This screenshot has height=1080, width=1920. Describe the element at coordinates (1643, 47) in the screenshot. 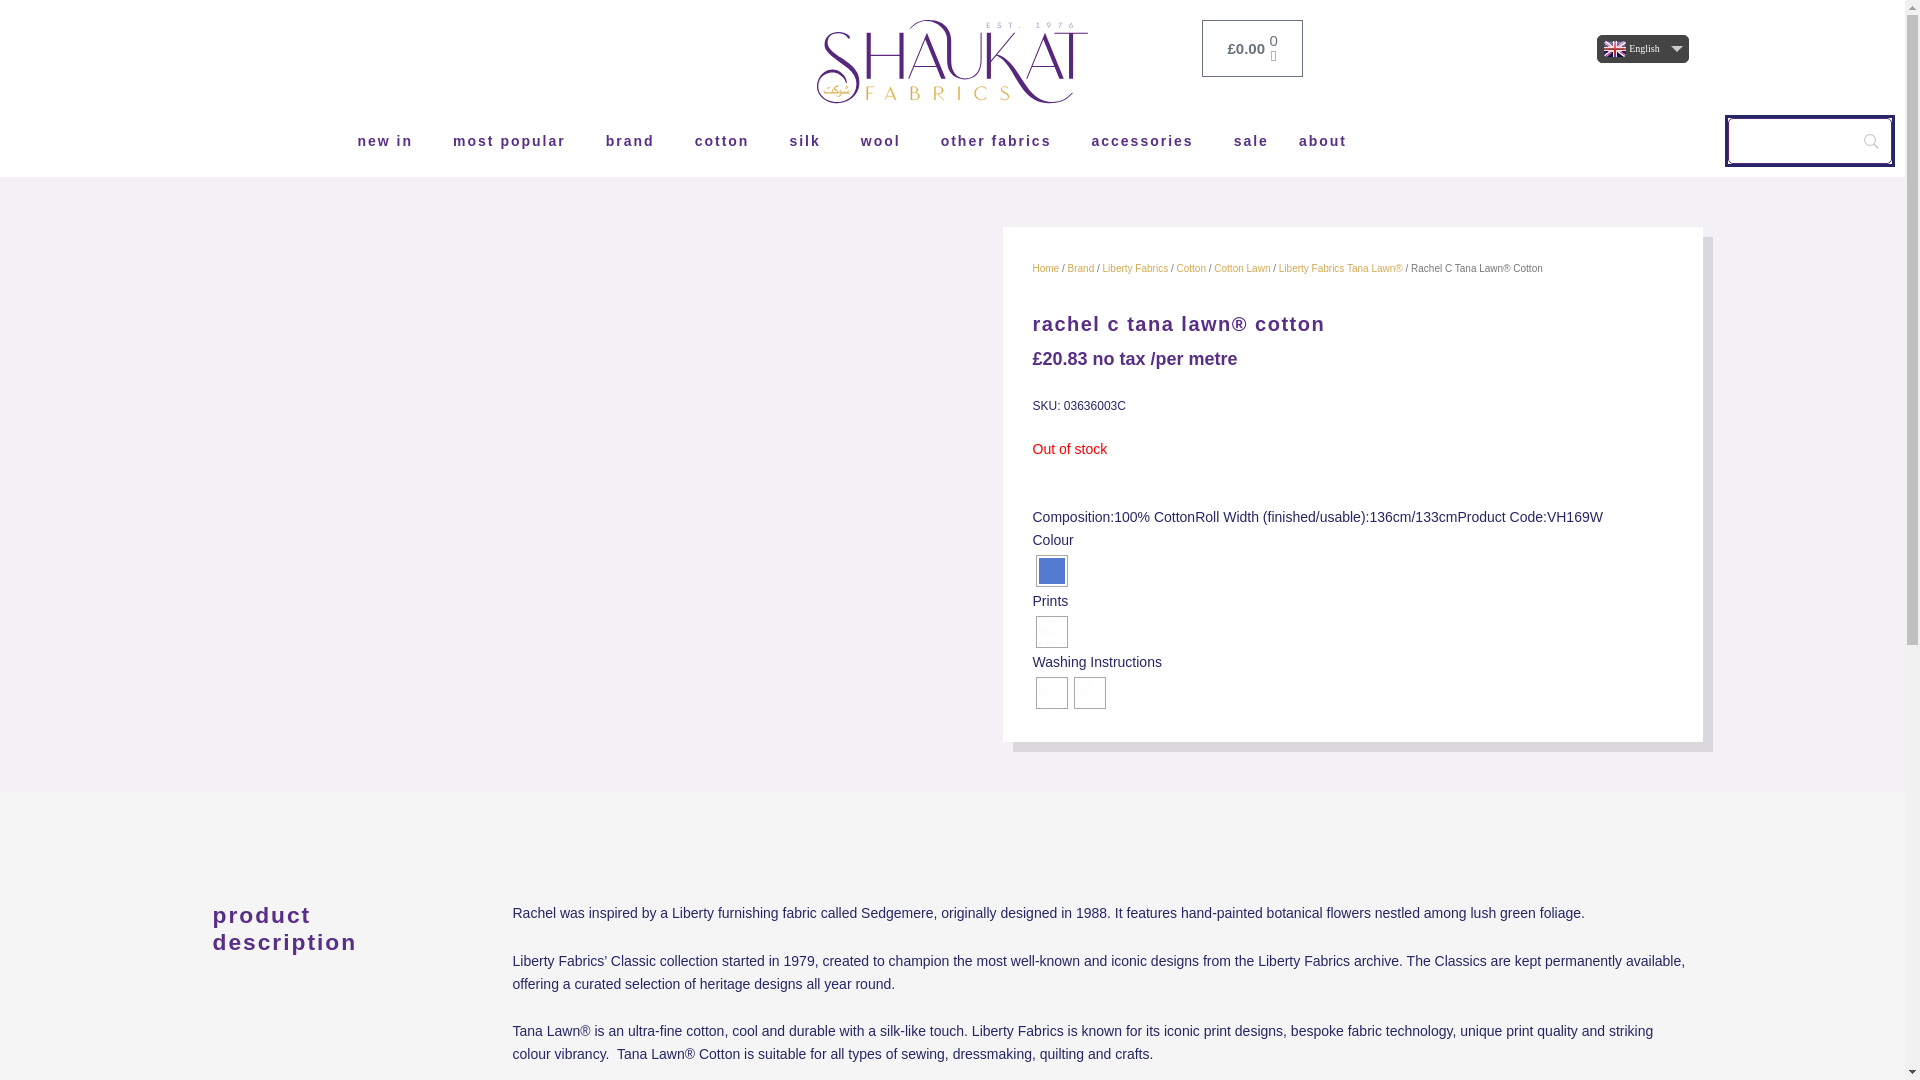

I see `English` at that location.